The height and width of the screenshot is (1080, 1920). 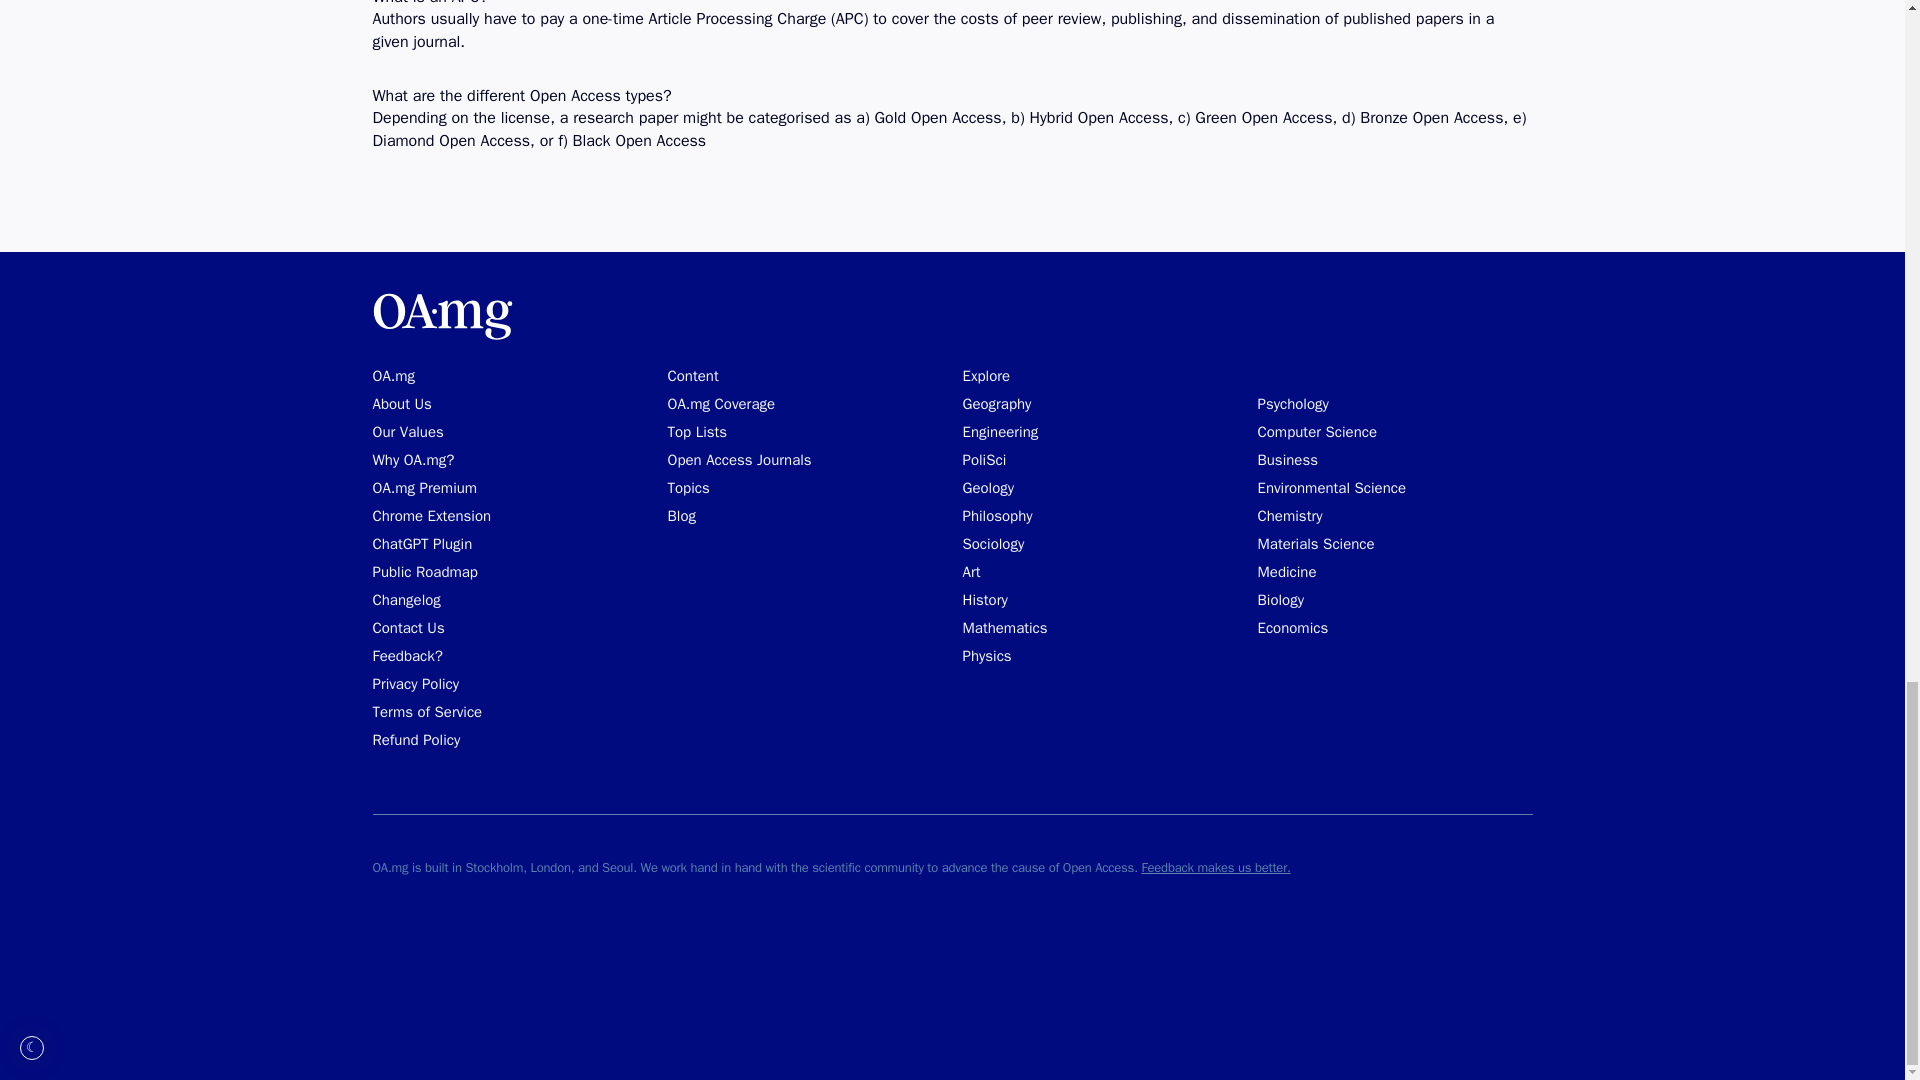 What do you see at coordinates (424, 488) in the screenshot?
I see `OA.mg Premium` at bounding box center [424, 488].